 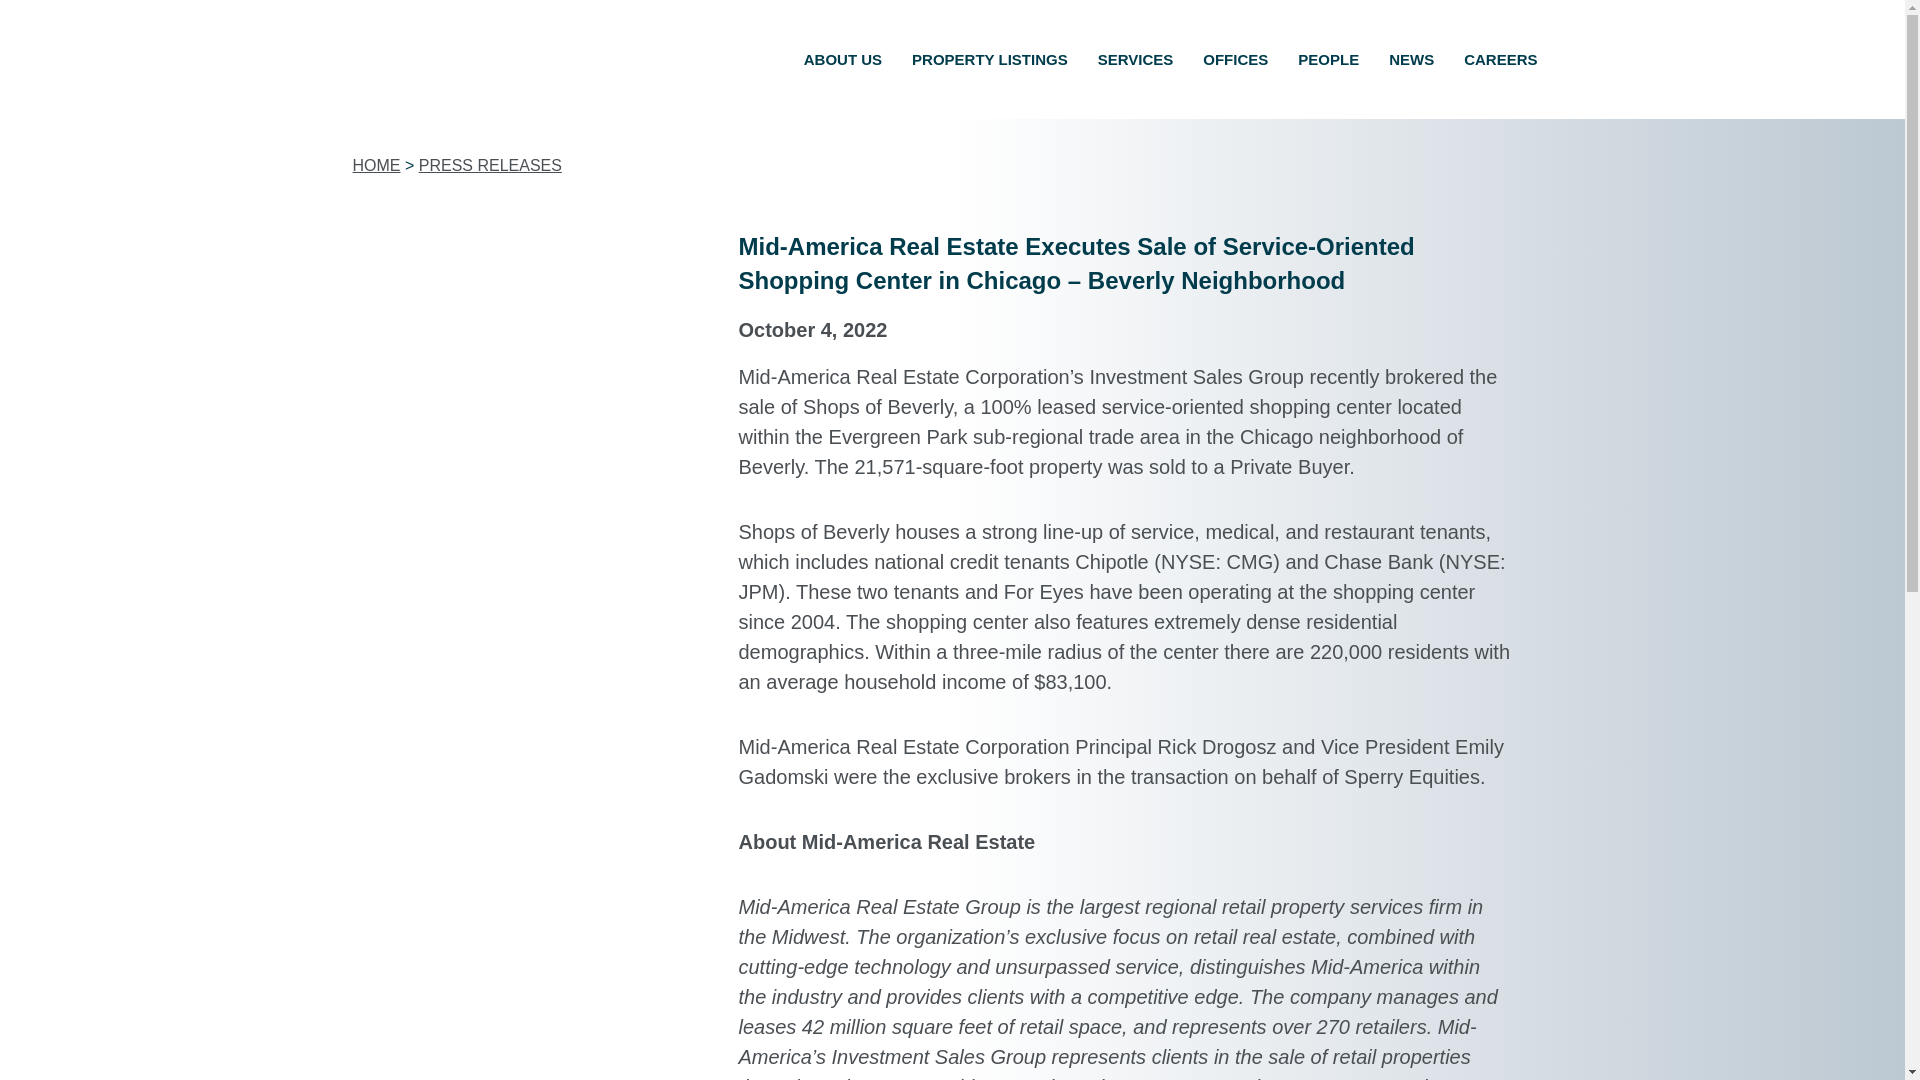 What do you see at coordinates (1412, 60) in the screenshot?
I see `NEWS` at bounding box center [1412, 60].